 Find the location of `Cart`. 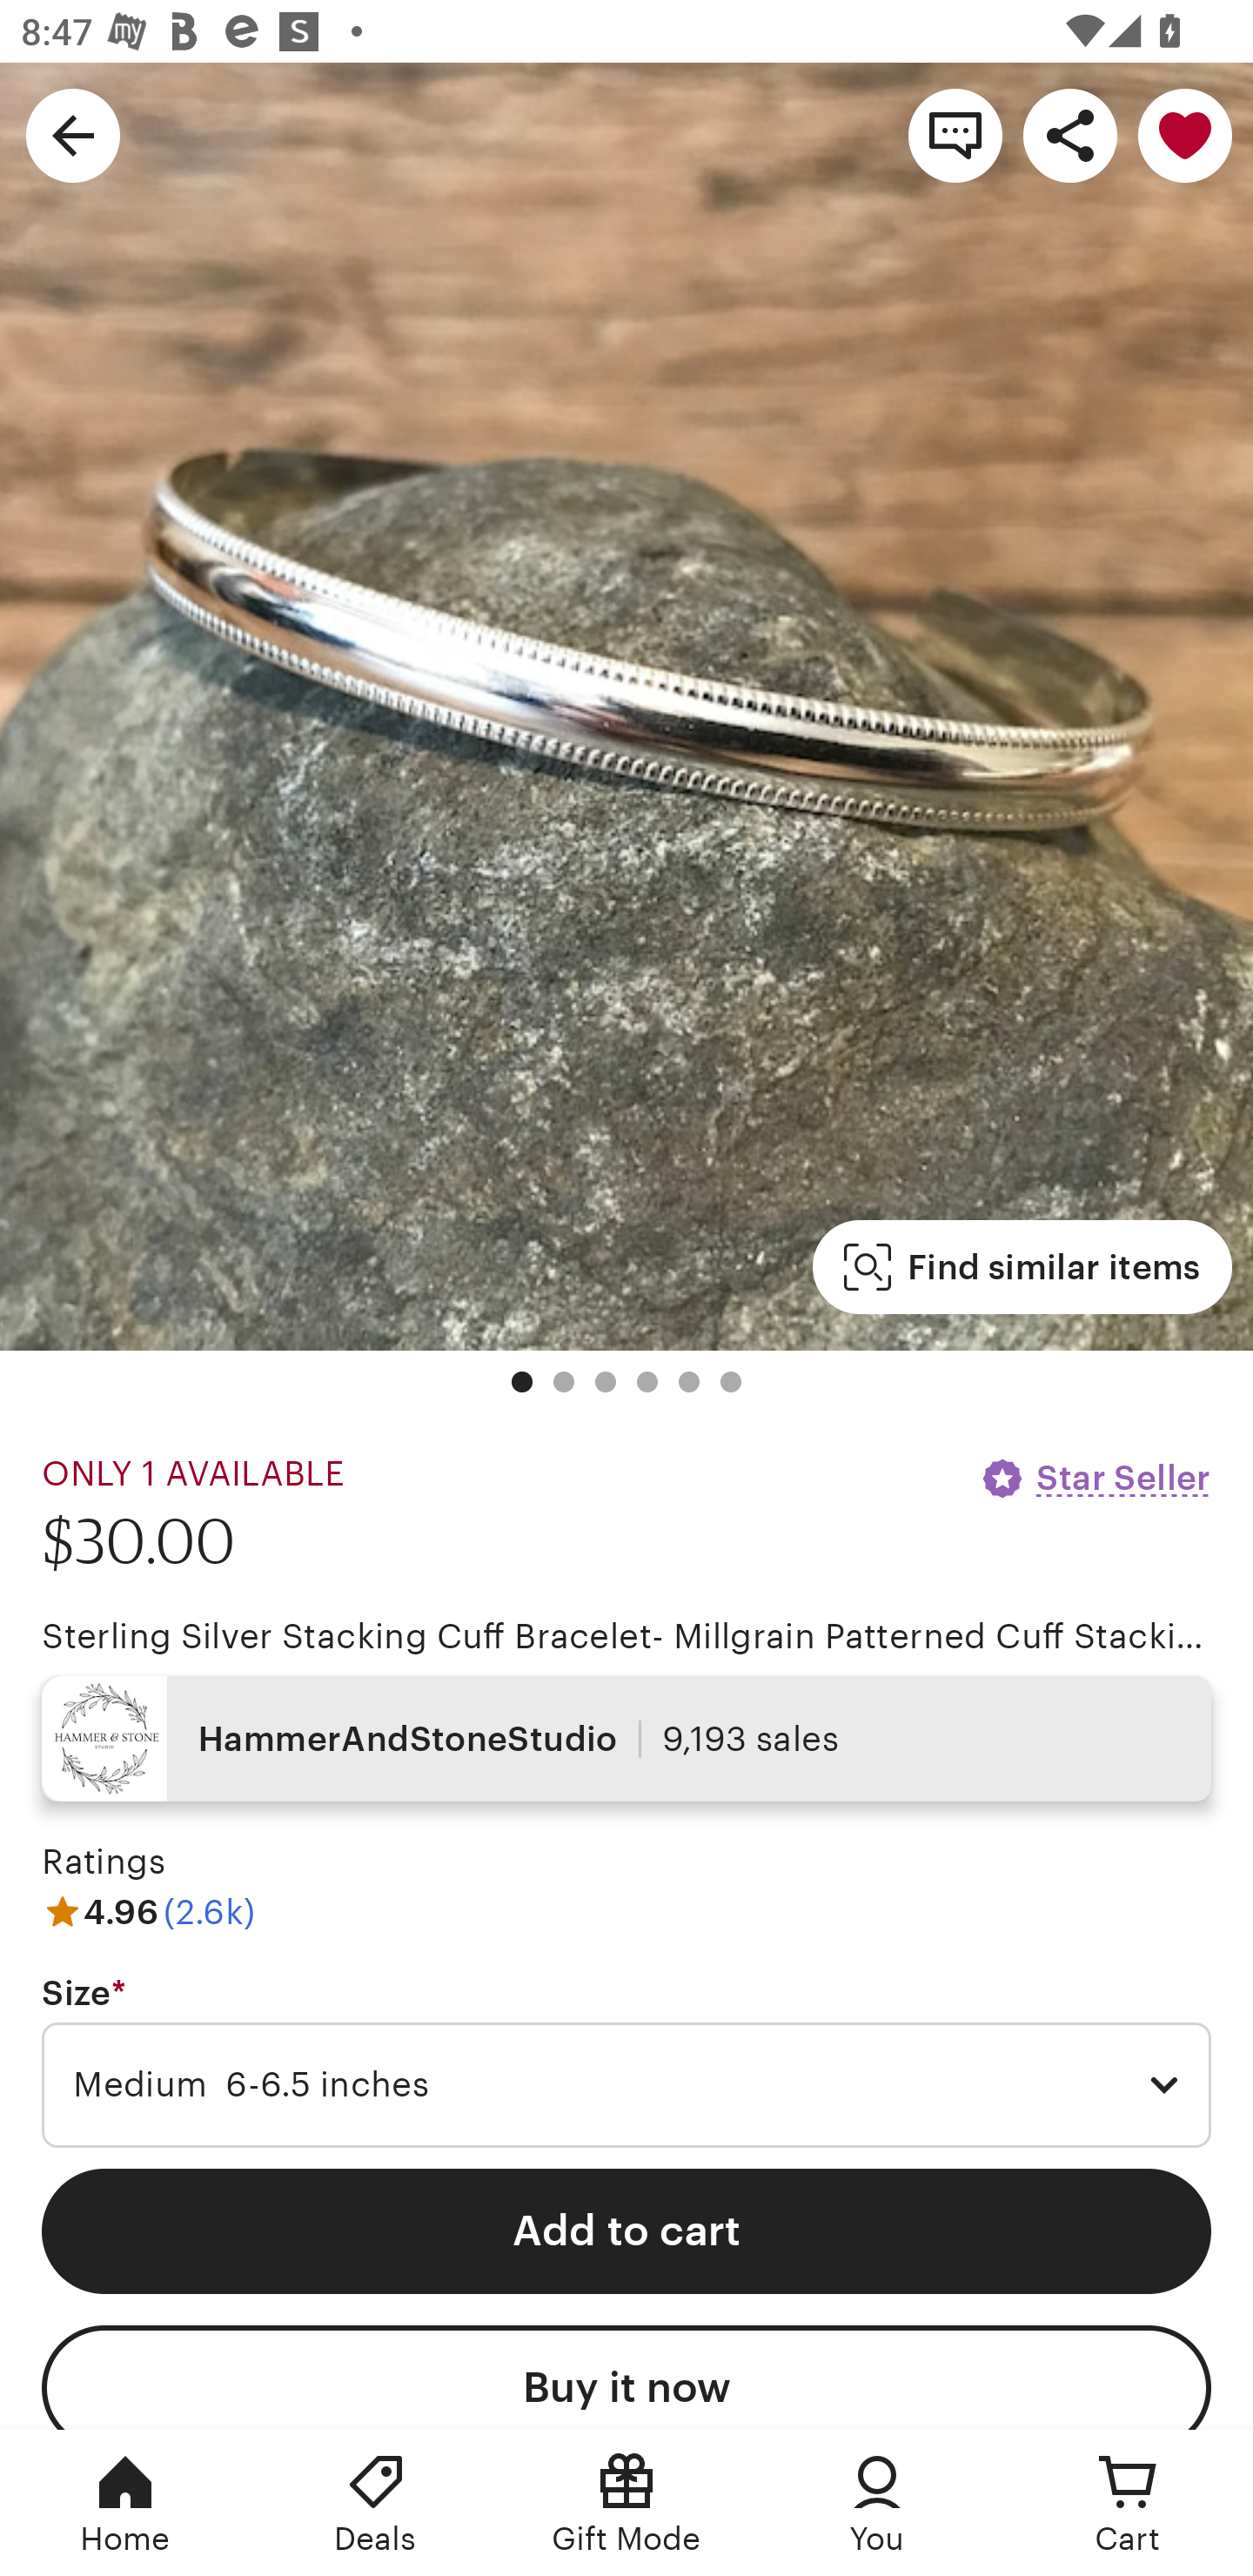

Cart is located at coordinates (1128, 2503).